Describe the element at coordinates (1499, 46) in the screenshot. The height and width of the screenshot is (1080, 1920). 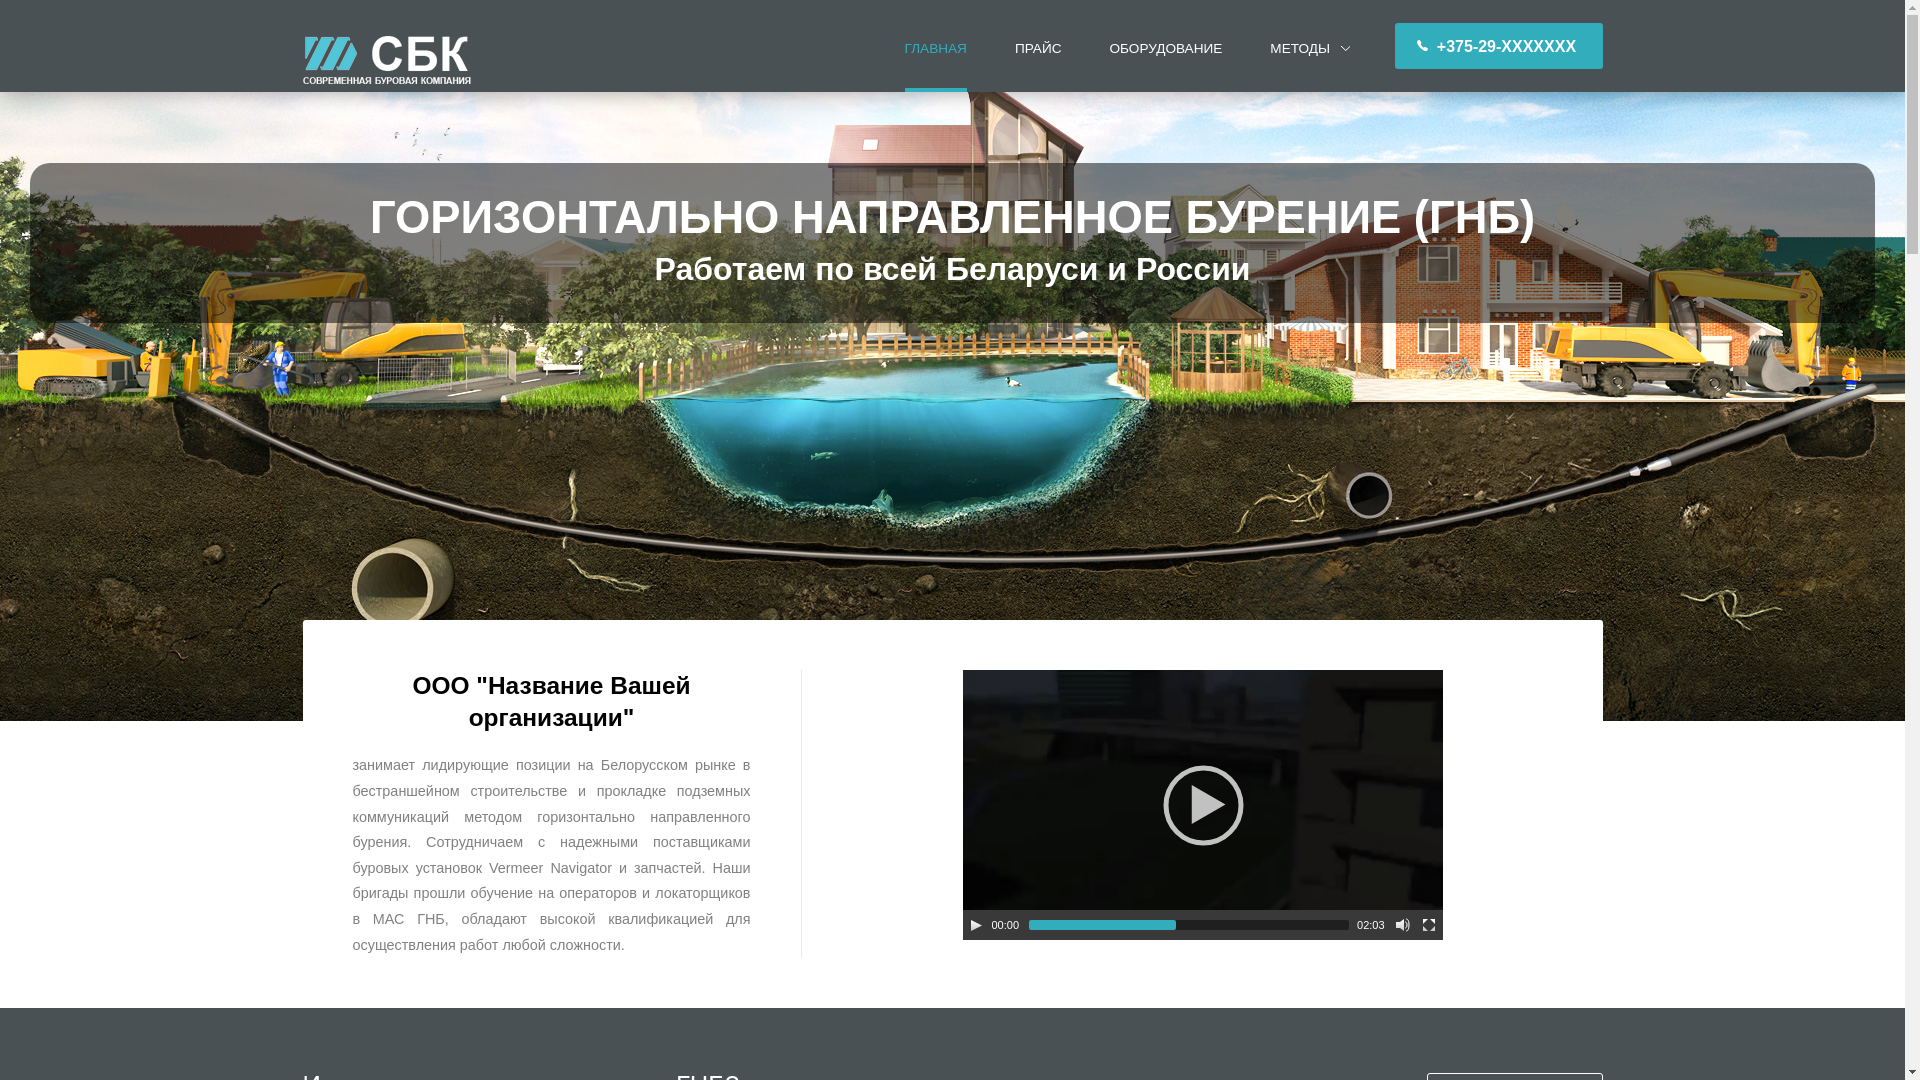
I see `  +375-29-XXXXXXX ` at that location.